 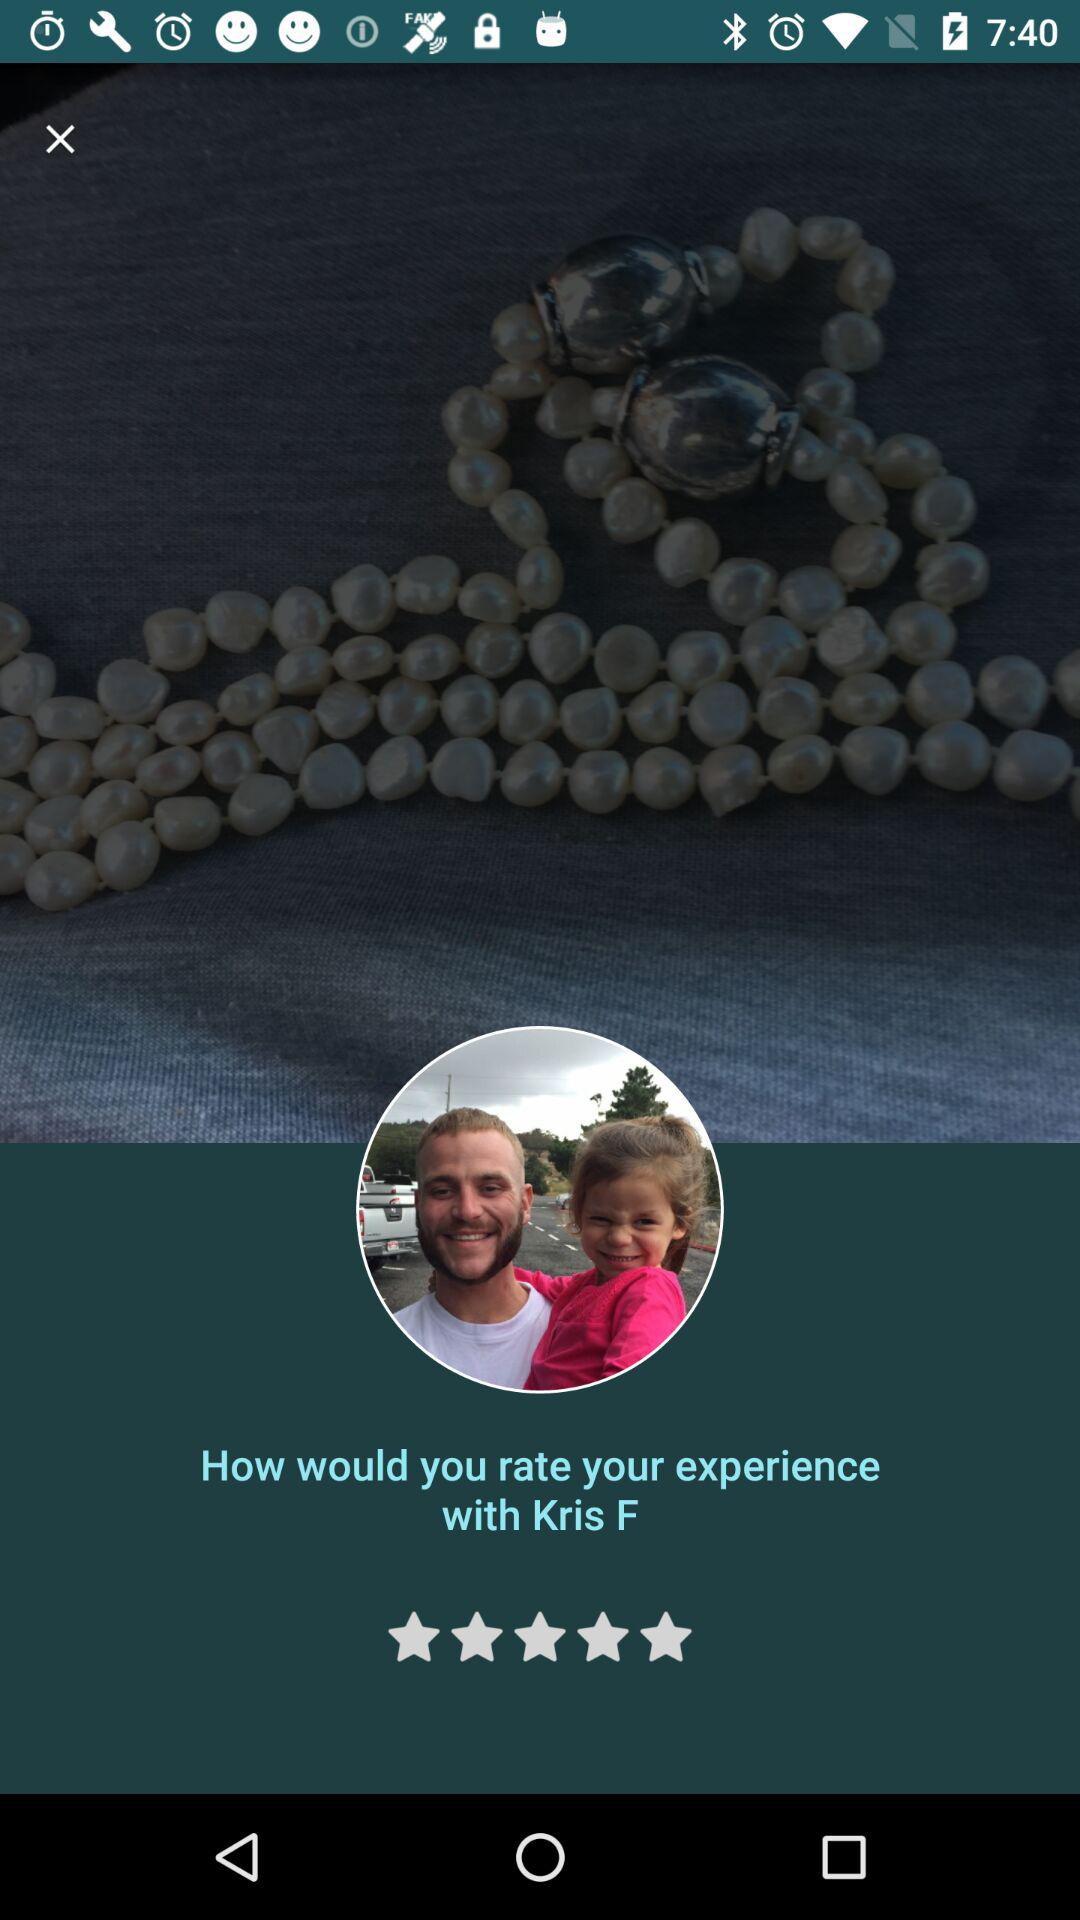 What do you see at coordinates (602, 1636) in the screenshot?
I see `rate your experience` at bounding box center [602, 1636].